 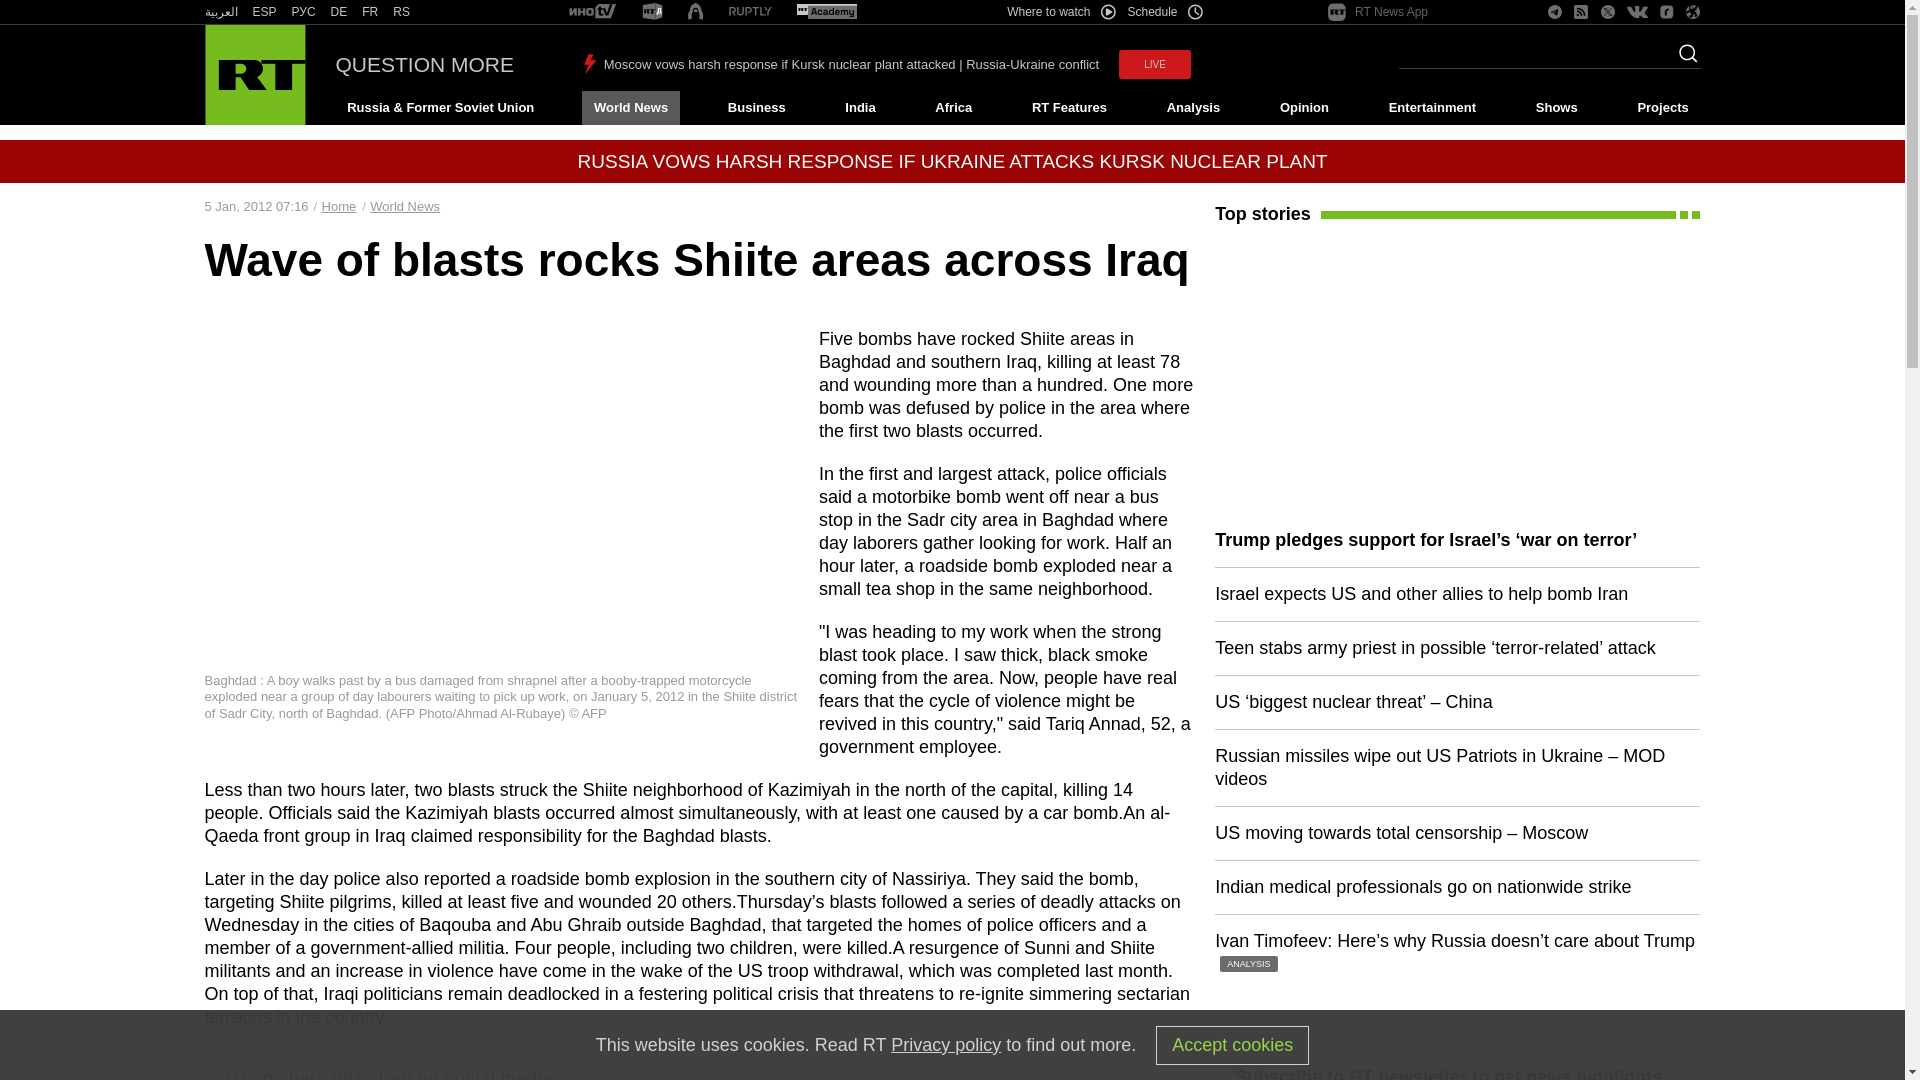 What do you see at coordinates (652, 12) in the screenshot?
I see `RT ` at bounding box center [652, 12].